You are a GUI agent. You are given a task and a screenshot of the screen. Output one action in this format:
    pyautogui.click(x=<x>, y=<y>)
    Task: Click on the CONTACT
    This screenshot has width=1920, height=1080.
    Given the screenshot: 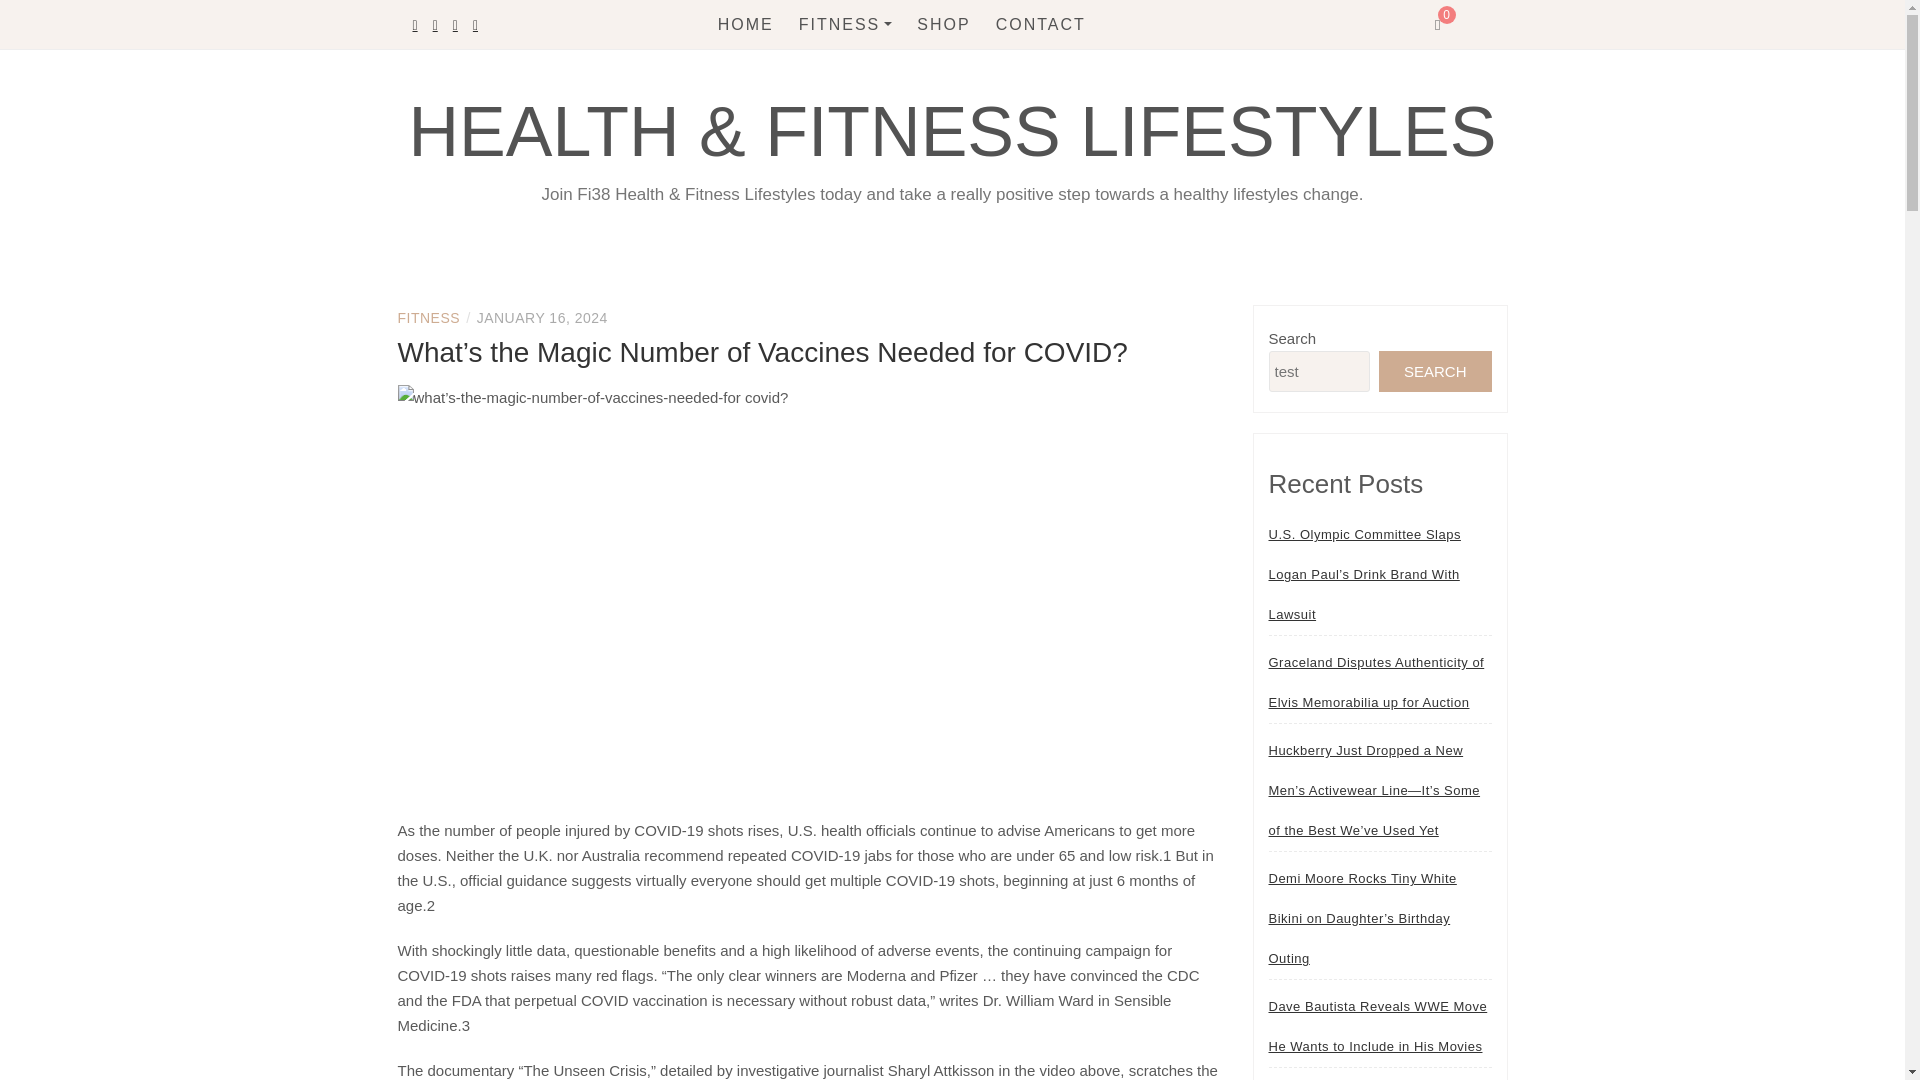 What is the action you would take?
    pyautogui.click(x=1041, y=24)
    